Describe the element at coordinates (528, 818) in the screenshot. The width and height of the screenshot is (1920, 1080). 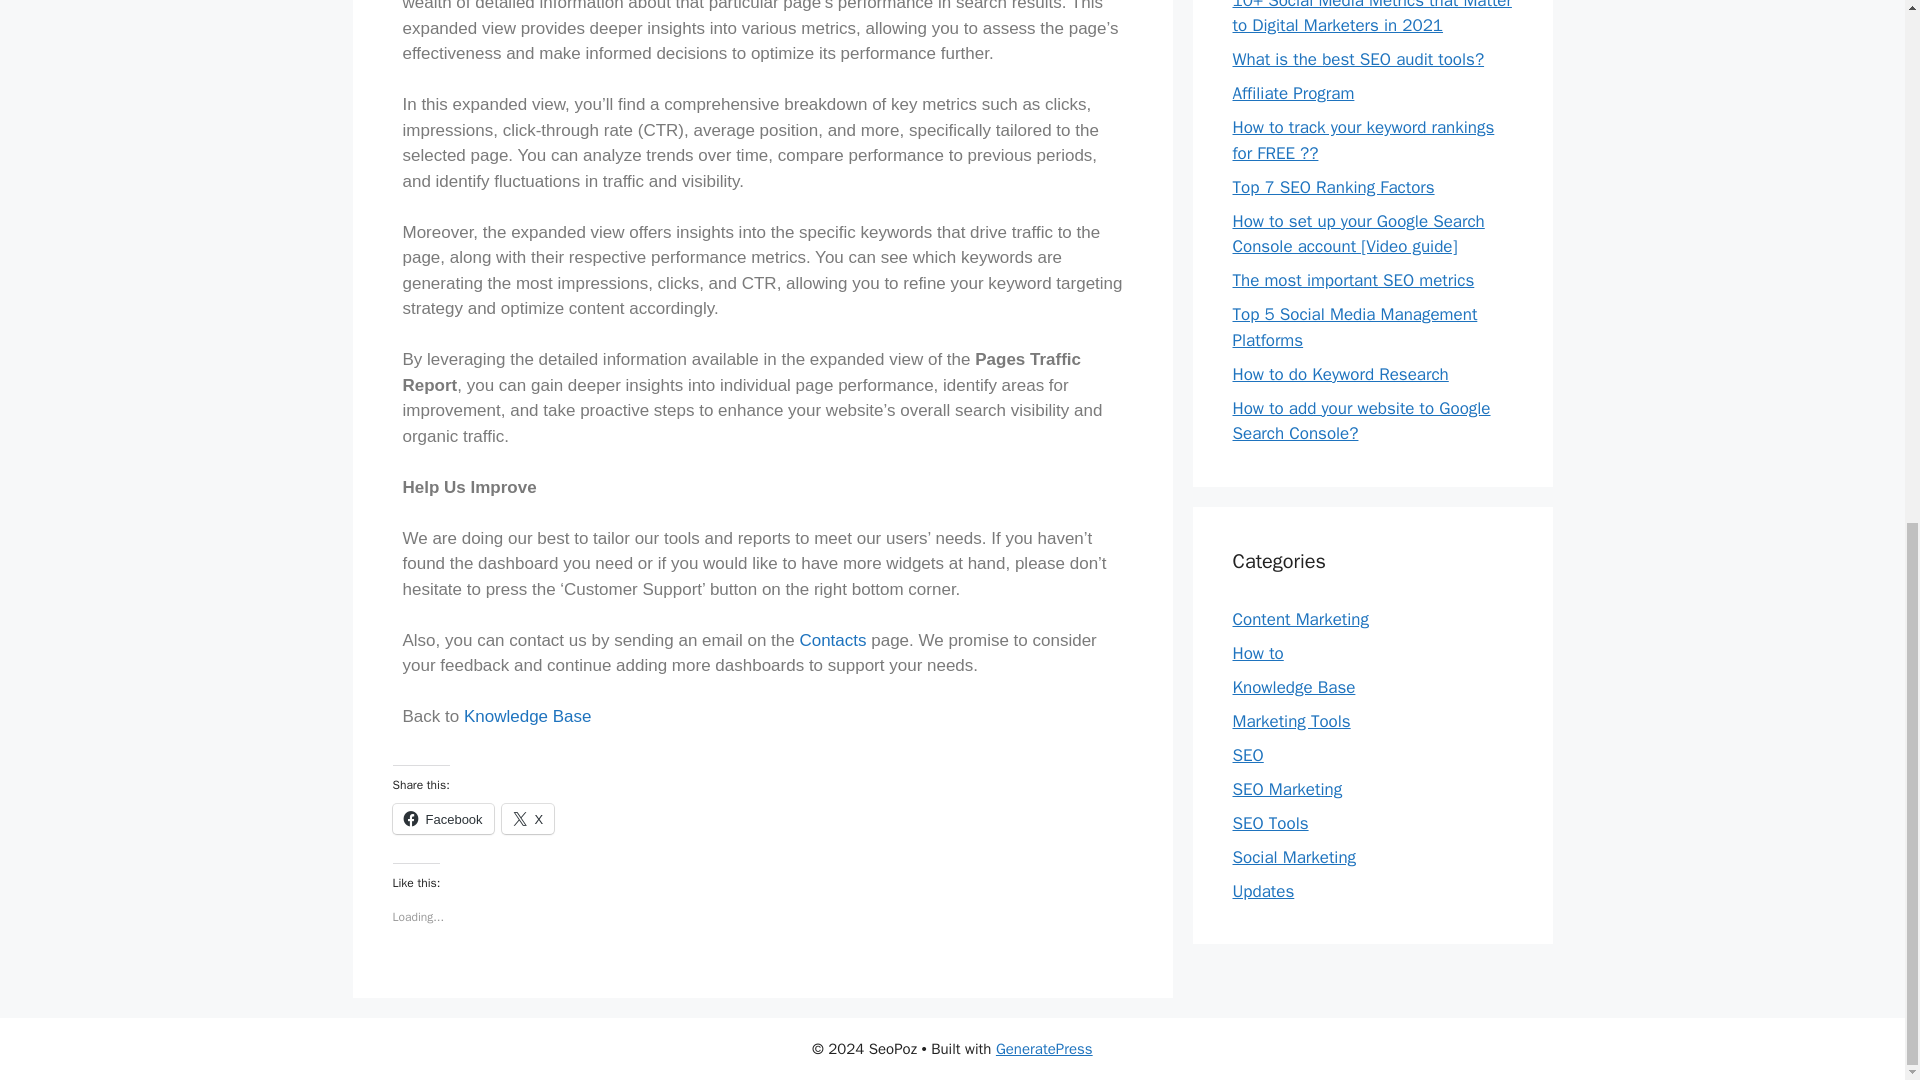
I see `Click to share on X` at that location.